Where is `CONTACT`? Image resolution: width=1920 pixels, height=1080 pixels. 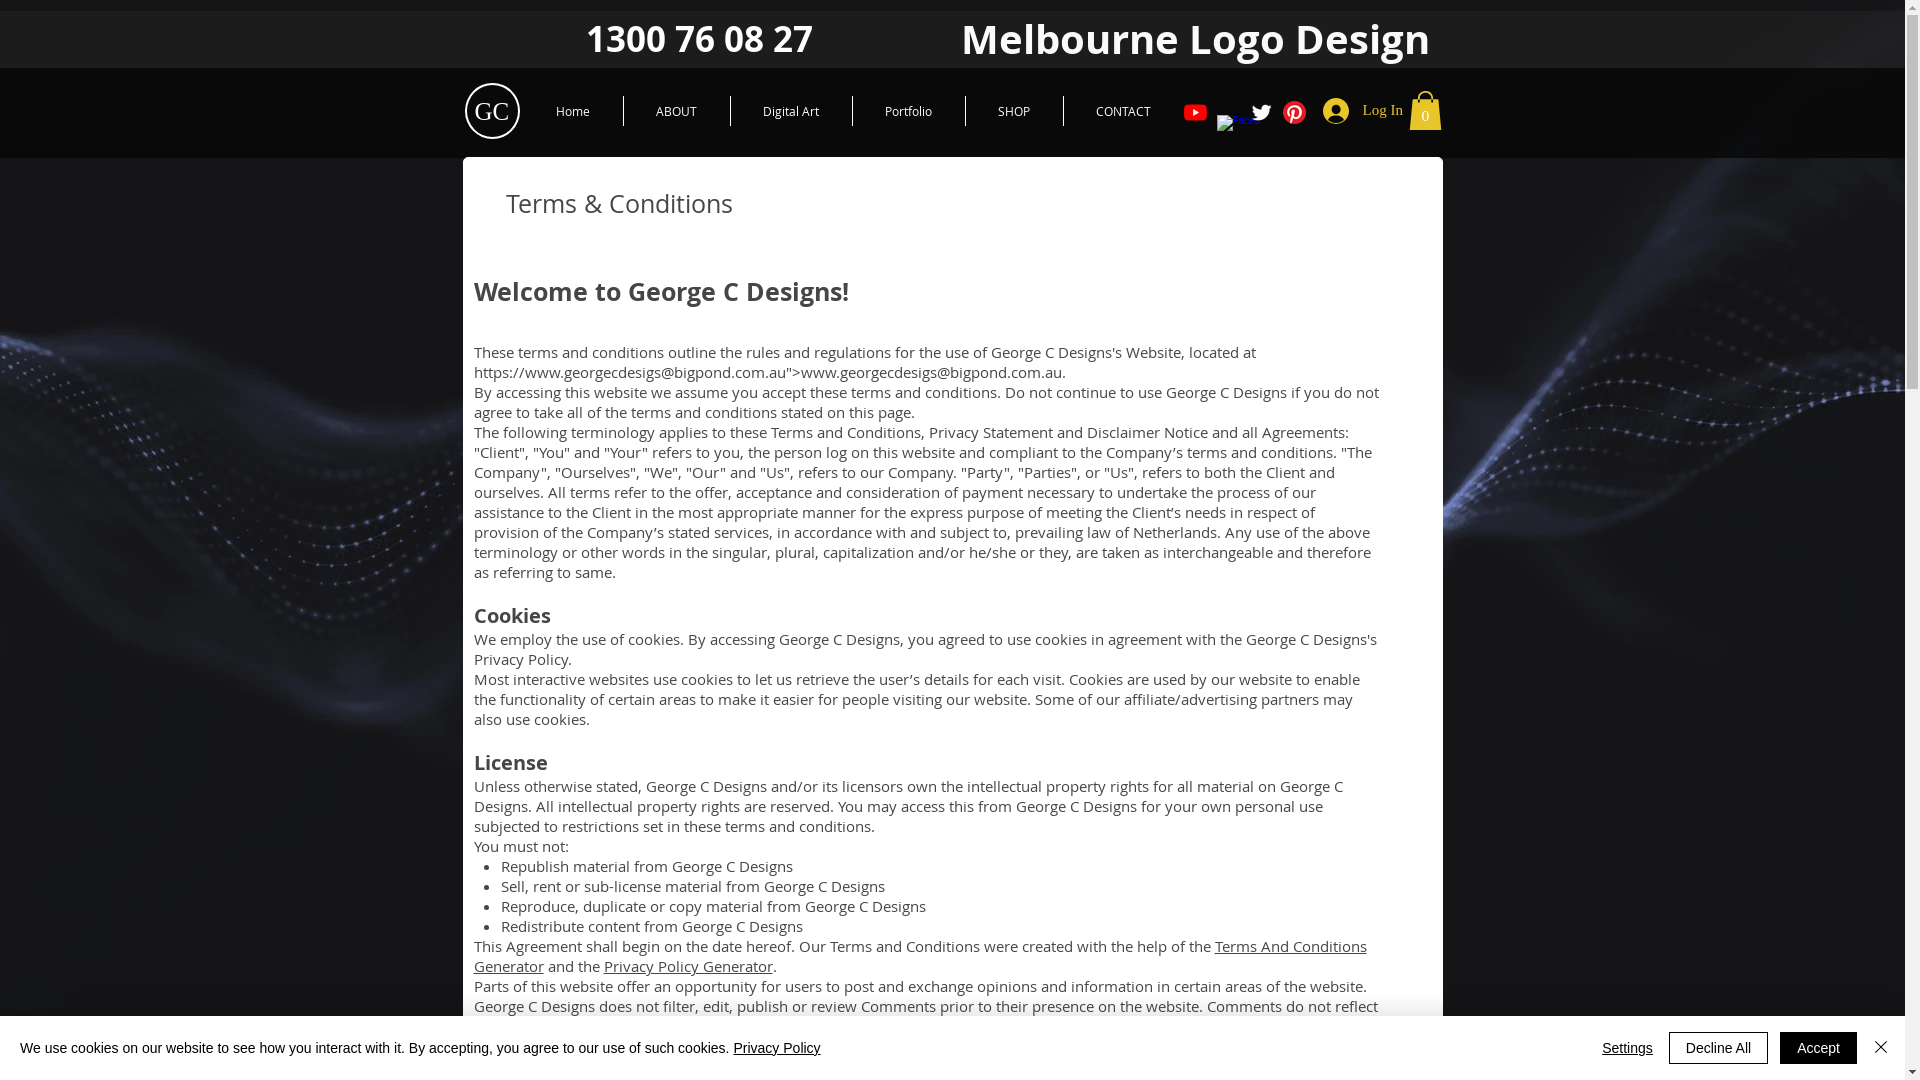
CONTACT is located at coordinates (1124, 111).